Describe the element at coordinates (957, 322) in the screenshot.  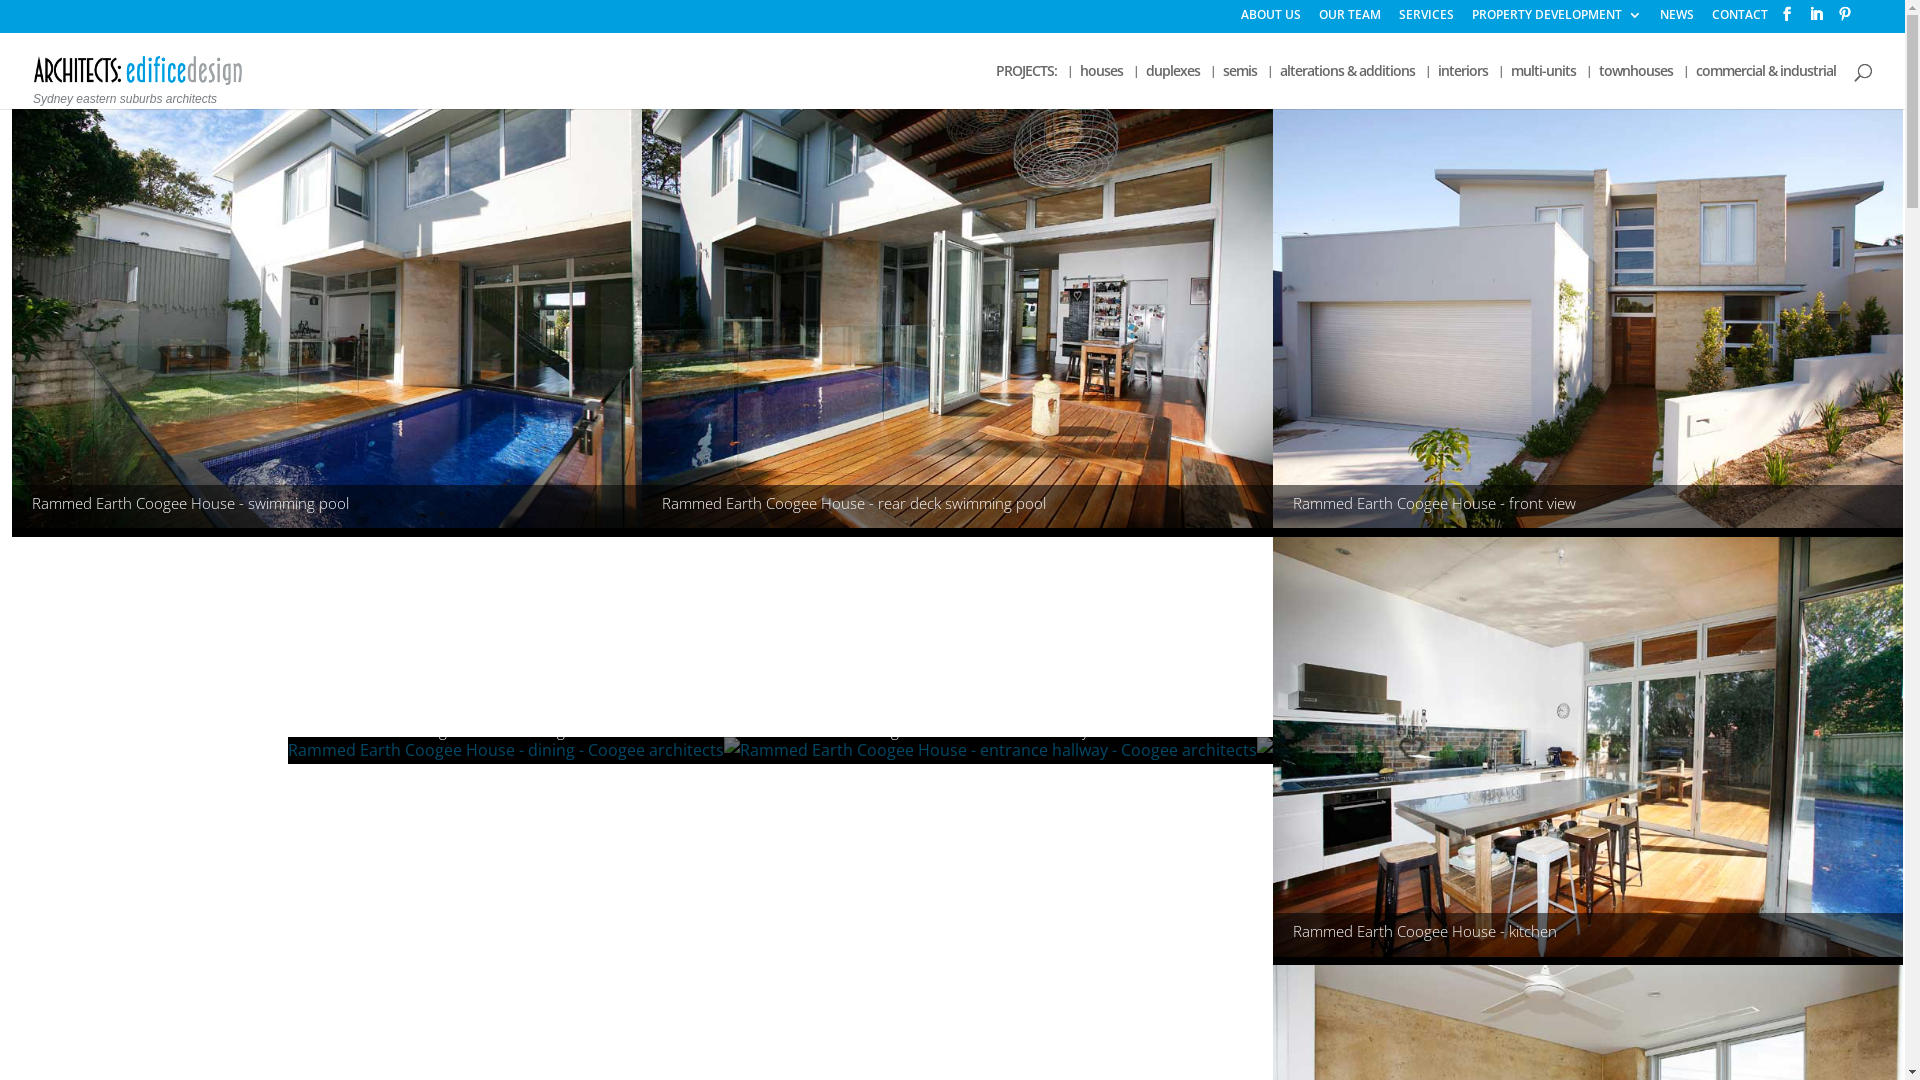
I see `Rammed Earth Coogee House - rear deck swimming pool` at that location.